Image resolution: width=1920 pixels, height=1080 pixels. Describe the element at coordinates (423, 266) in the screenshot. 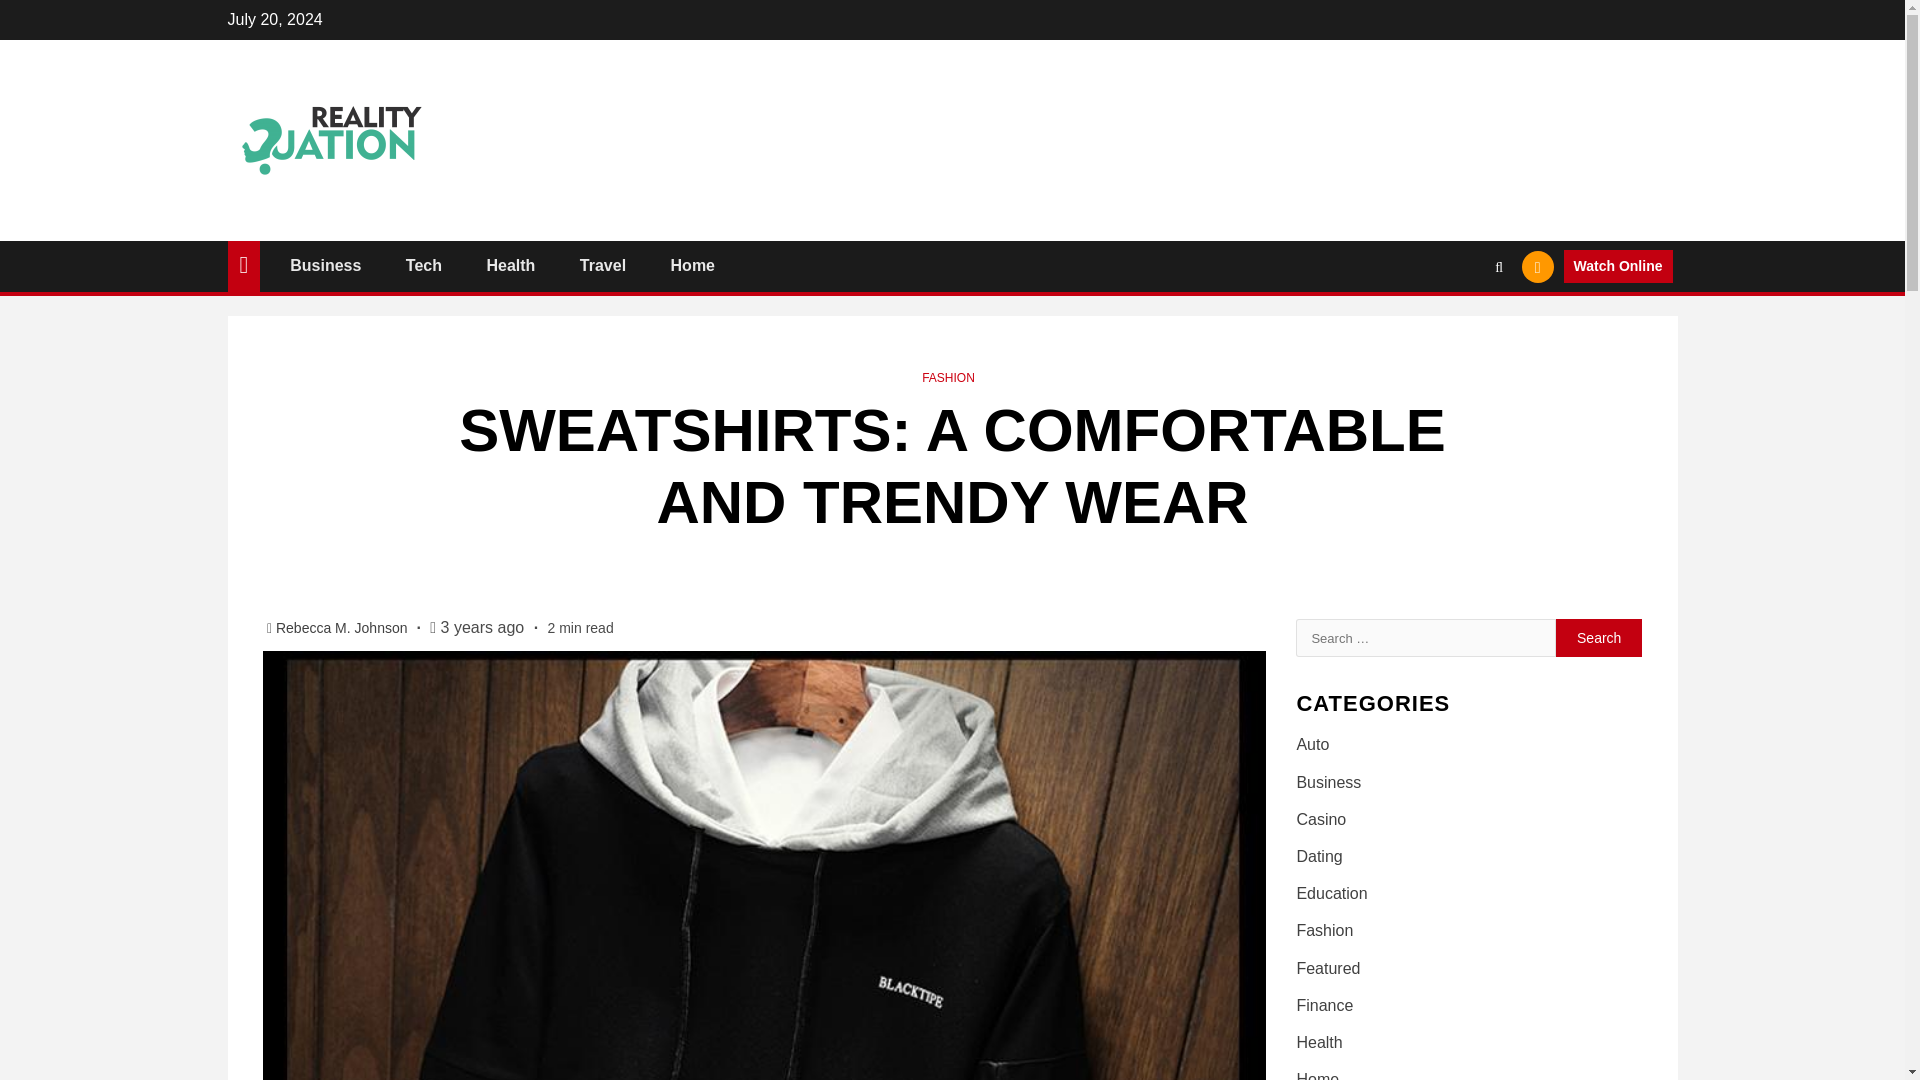

I see `Tech` at that location.